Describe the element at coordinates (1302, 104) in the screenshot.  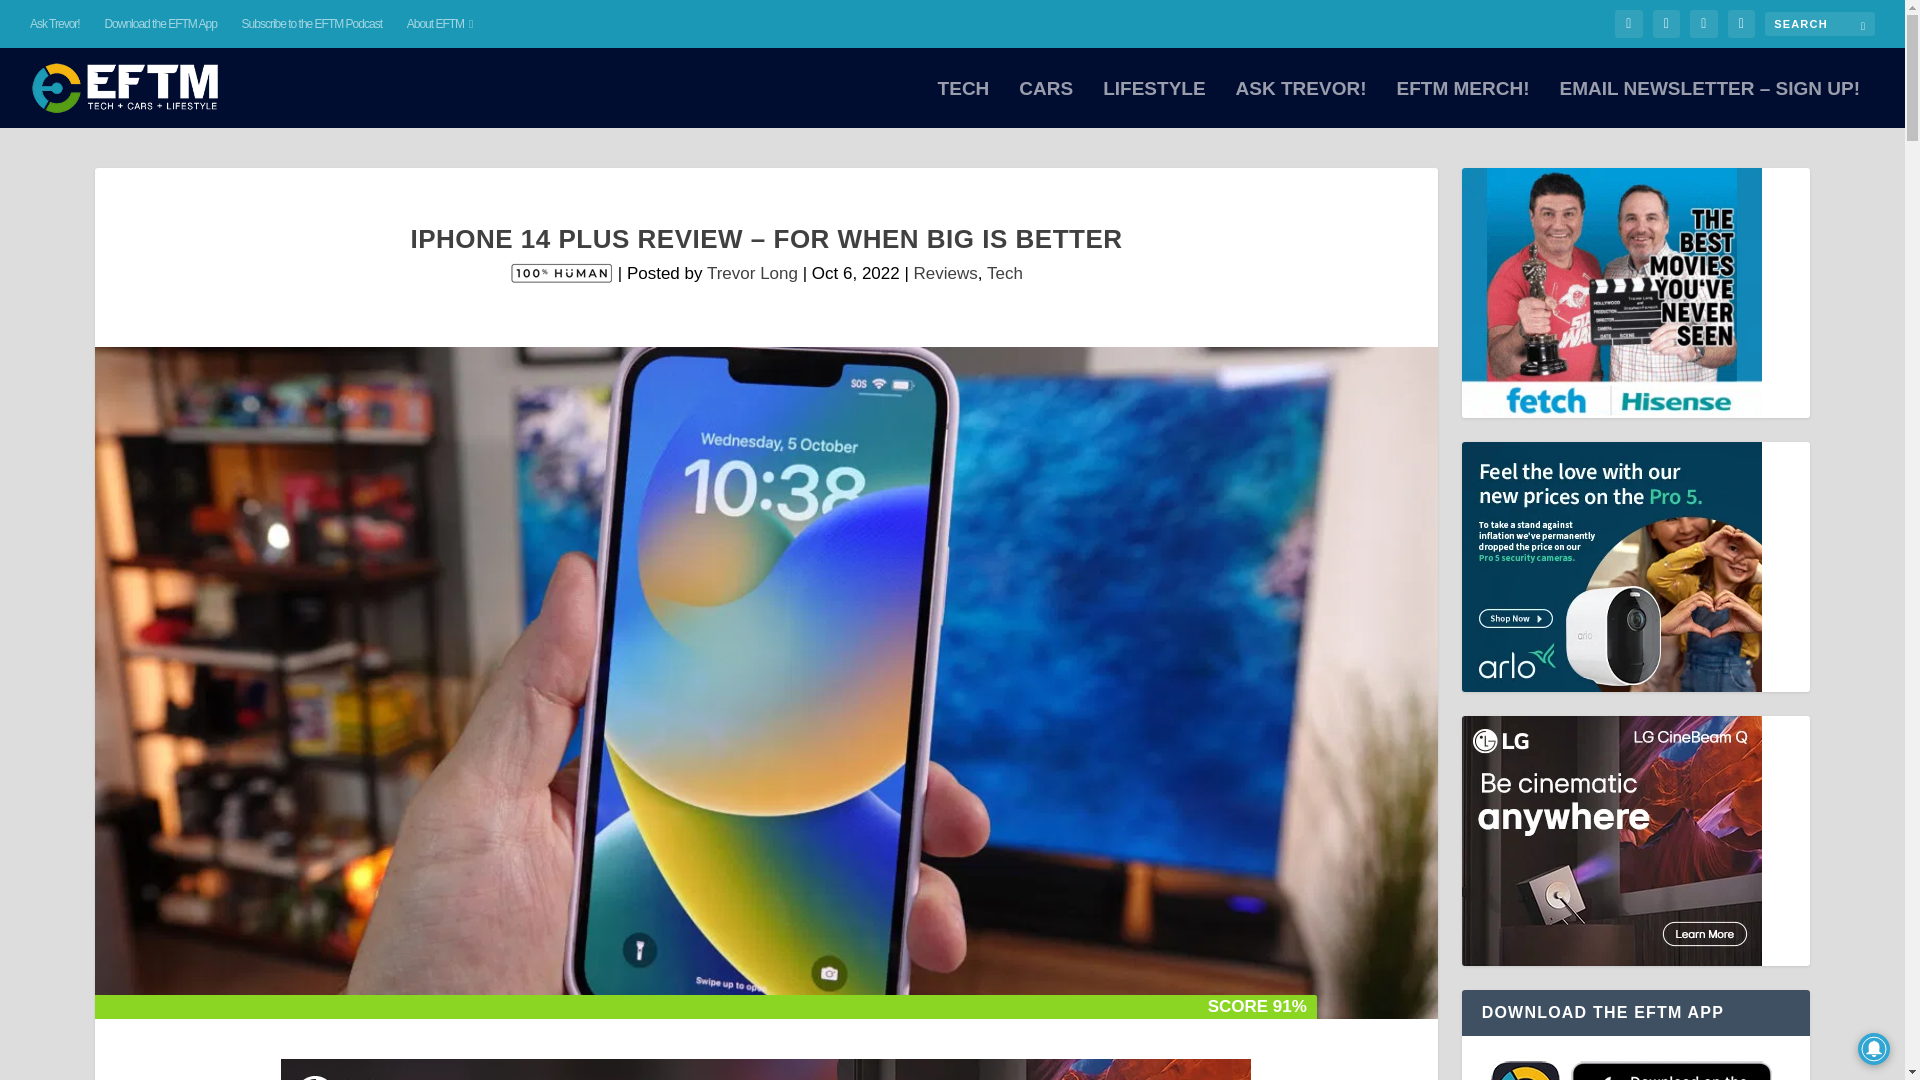
I see `ASK TREVOR!` at that location.